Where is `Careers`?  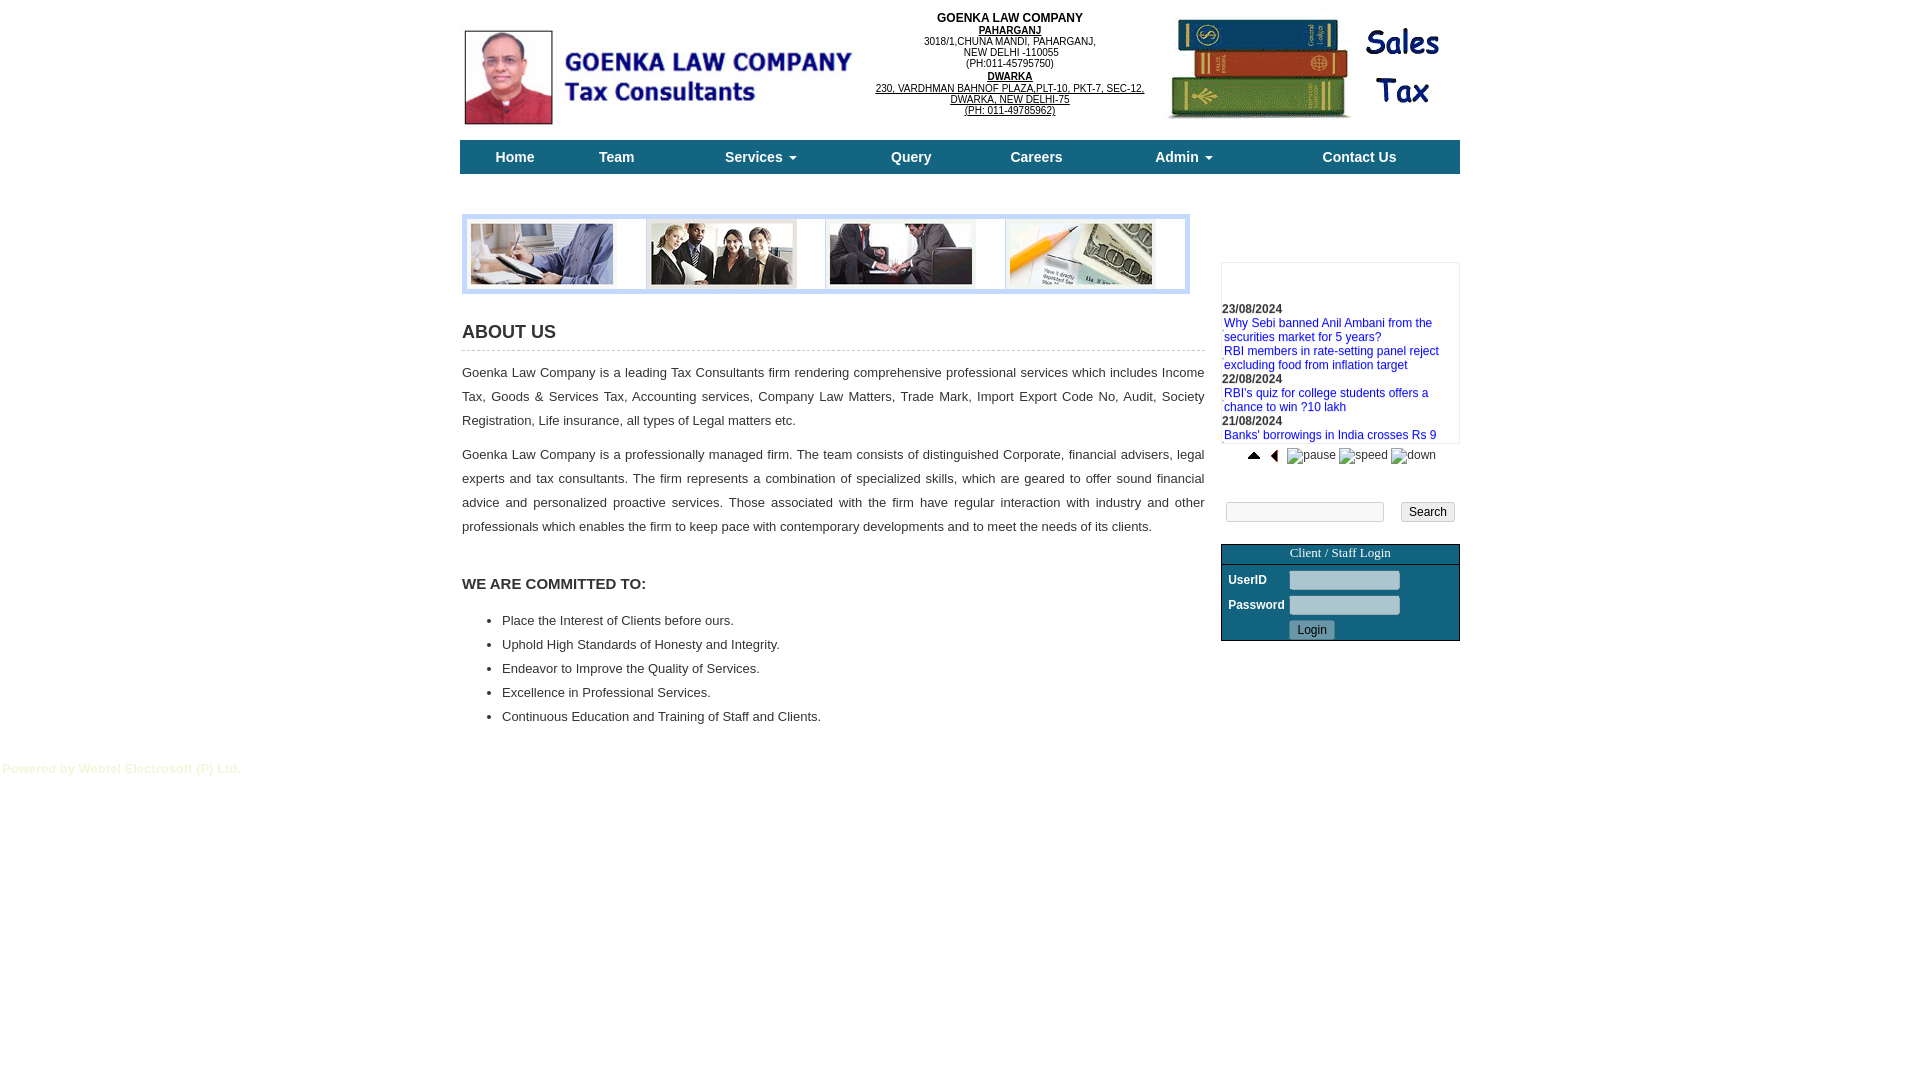
Careers is located at coordinates (1035, 156).